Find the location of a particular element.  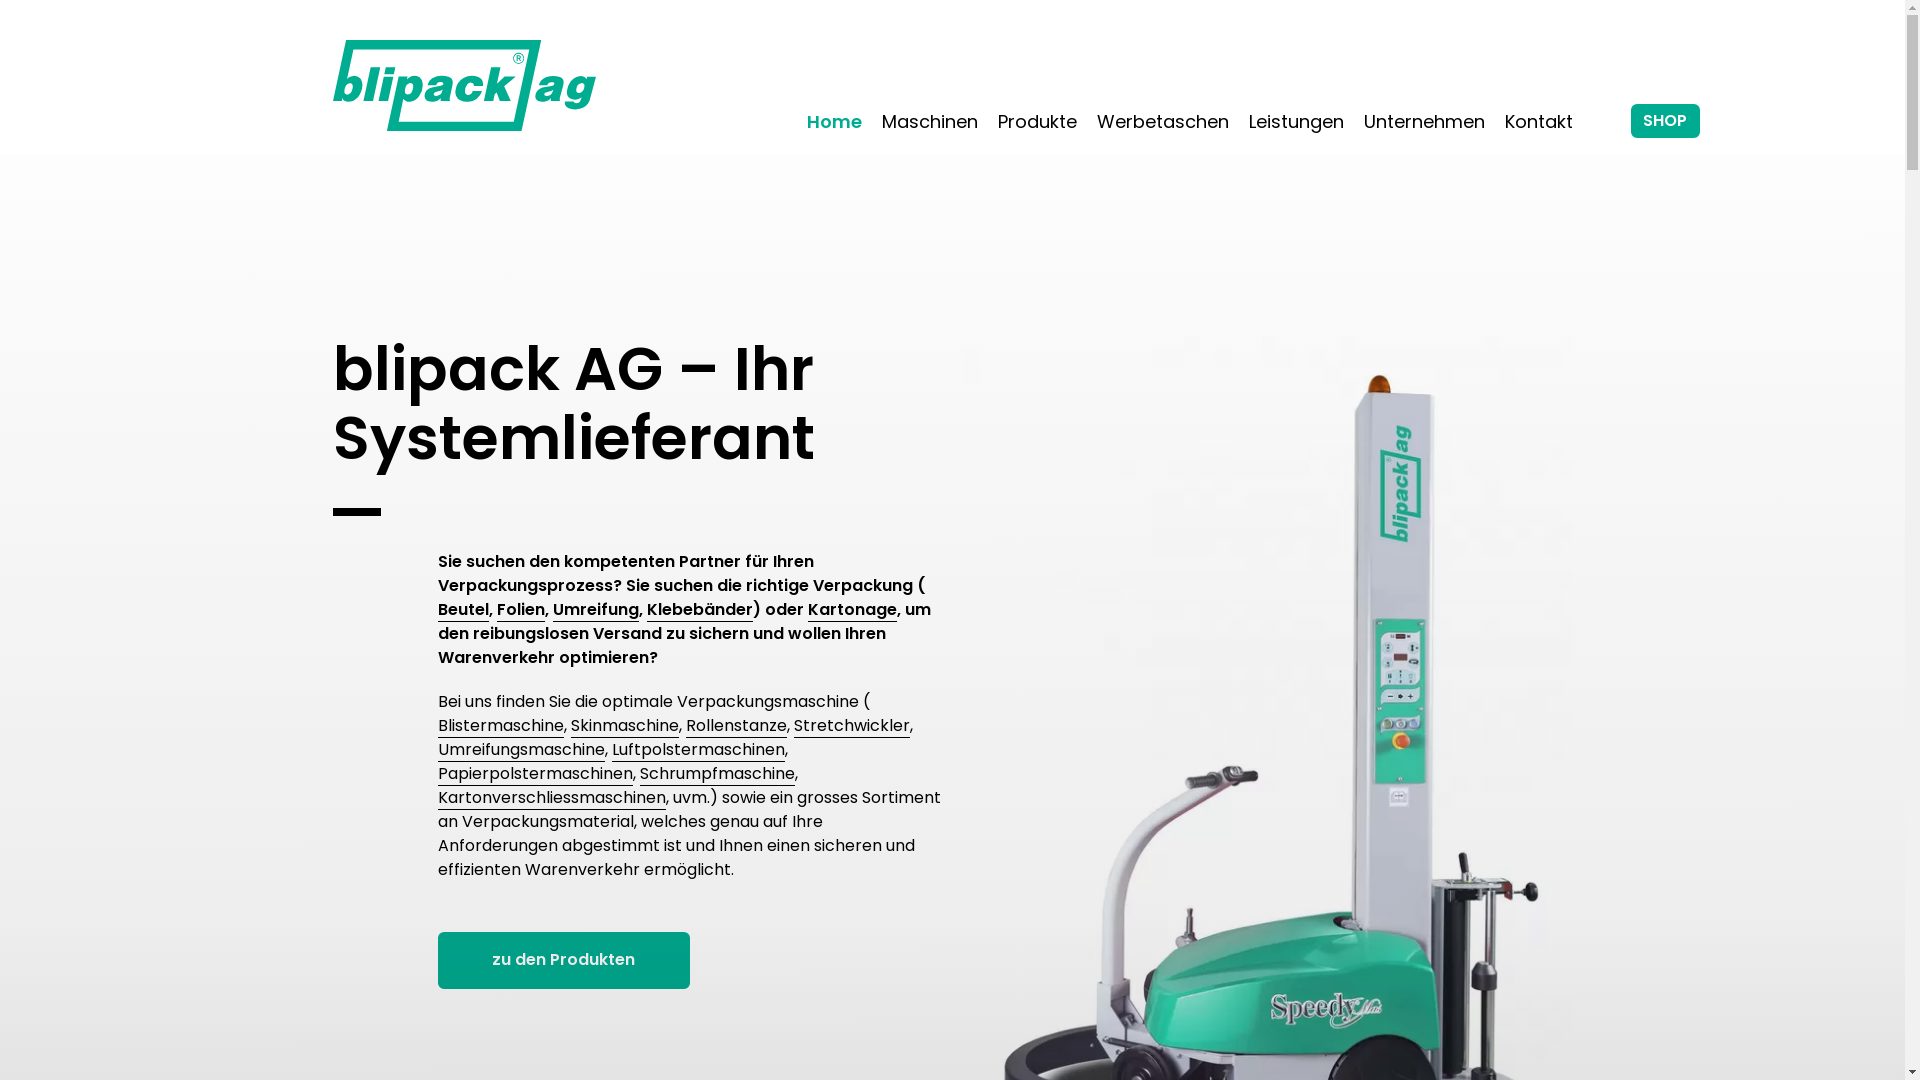

Umreifungsmaschine is located at coordinates (522, 750).